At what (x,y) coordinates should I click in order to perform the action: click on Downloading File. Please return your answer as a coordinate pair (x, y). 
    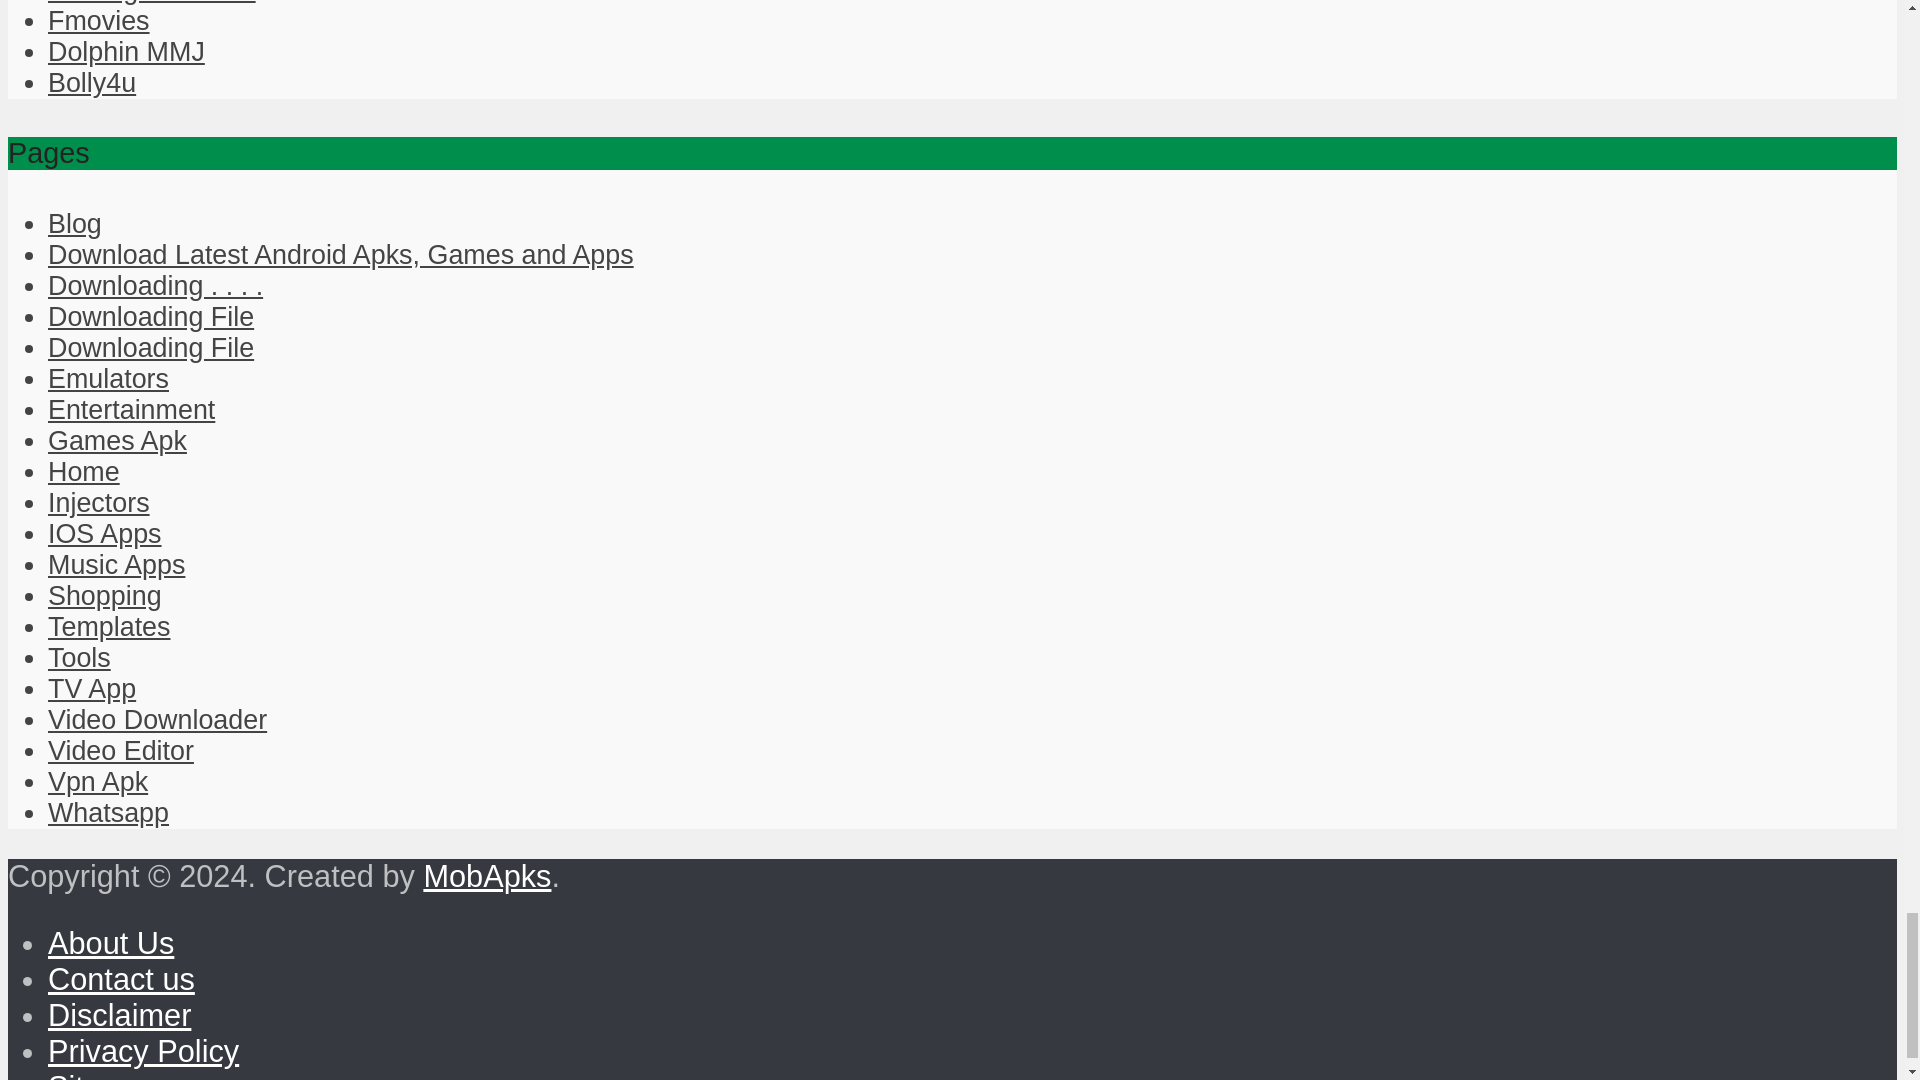
    Looking at the image, I should click on (150, 347).